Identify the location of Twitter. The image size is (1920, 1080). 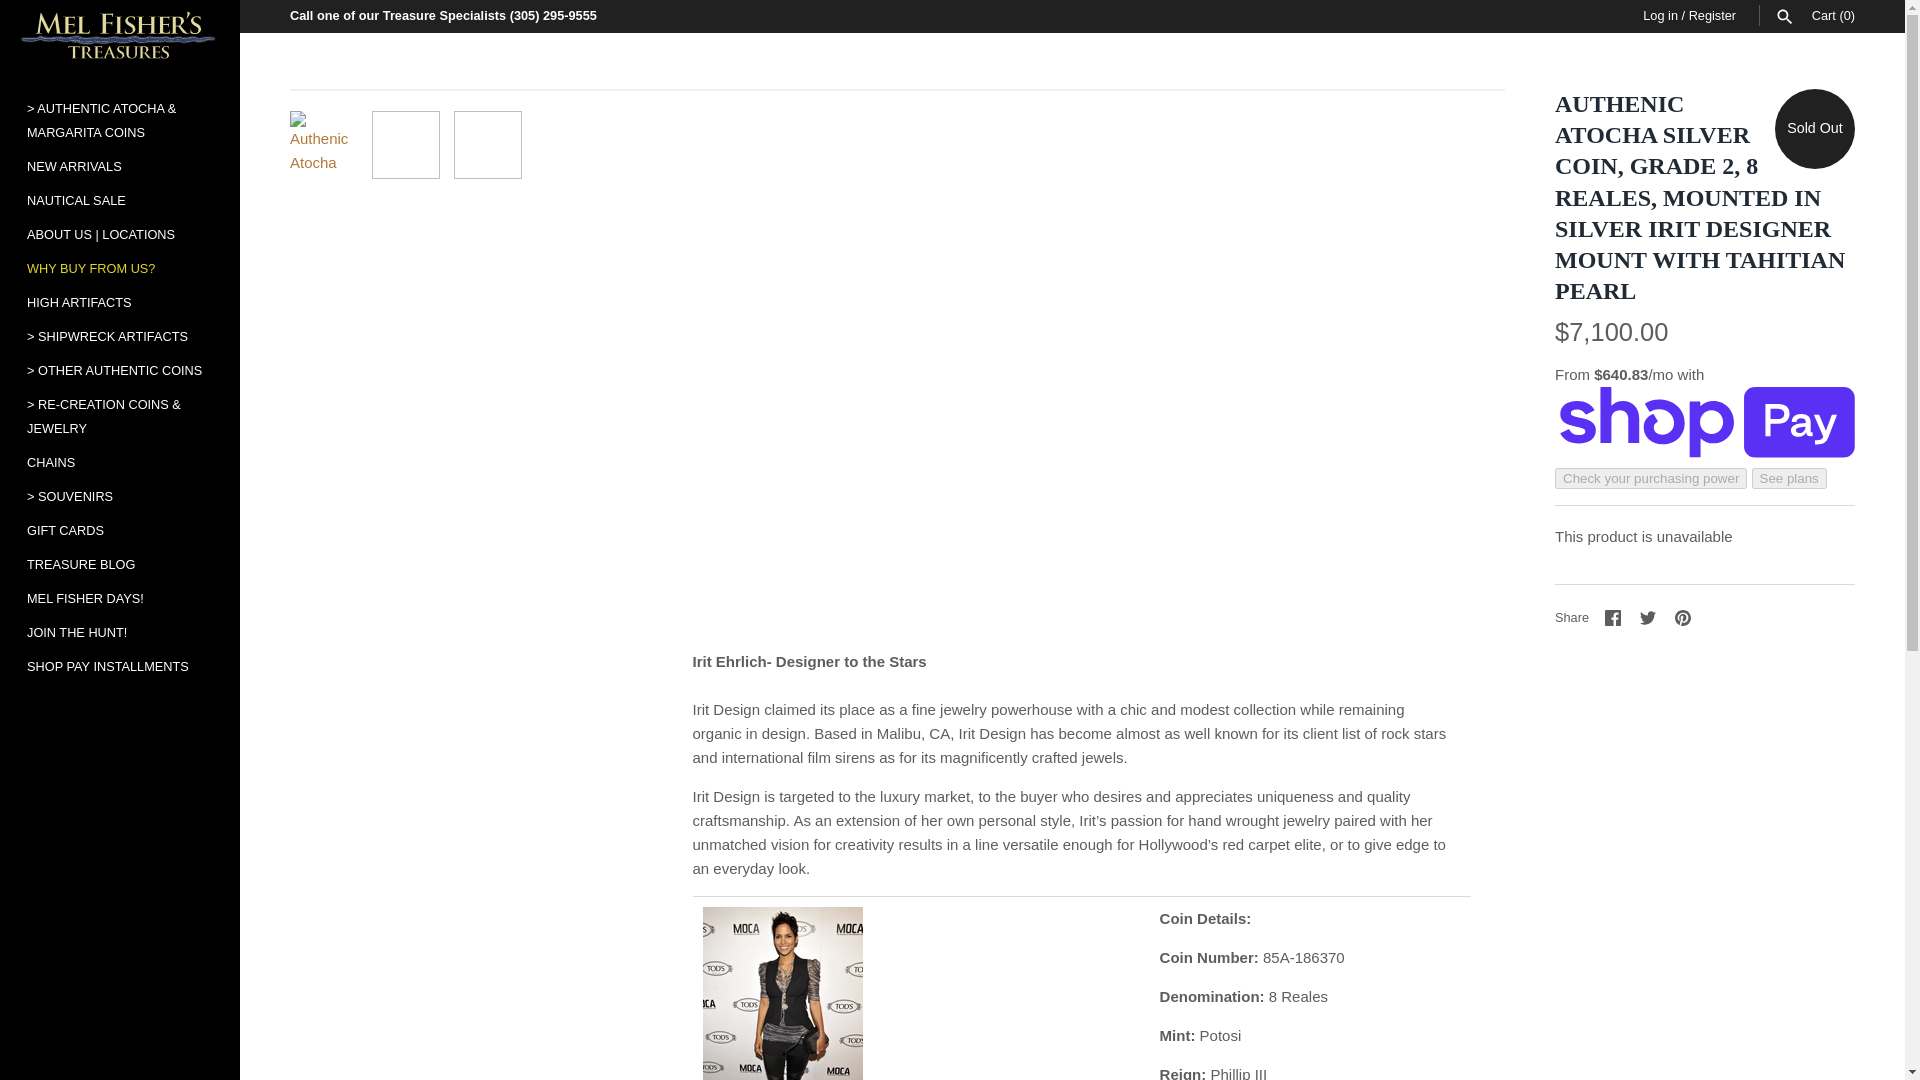
(1647, 618).